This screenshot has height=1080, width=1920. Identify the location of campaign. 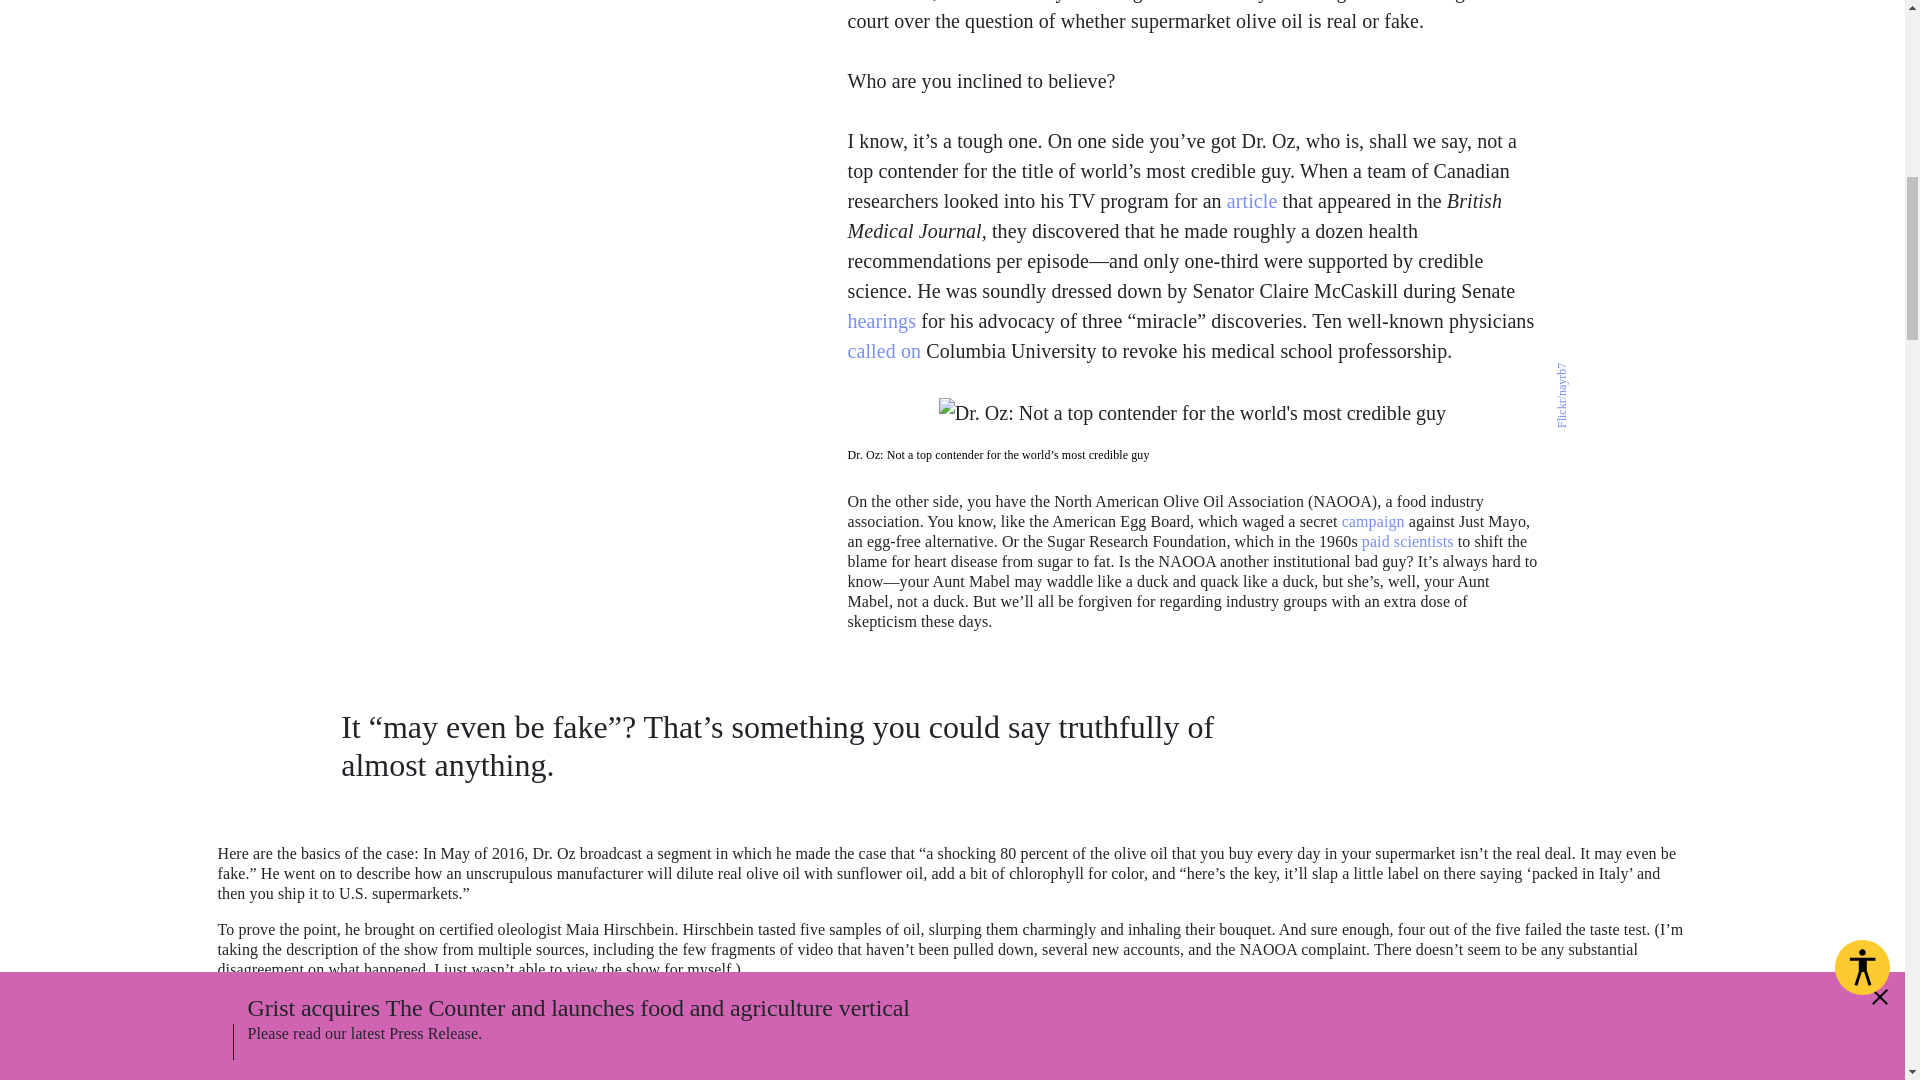
(1374, 522).